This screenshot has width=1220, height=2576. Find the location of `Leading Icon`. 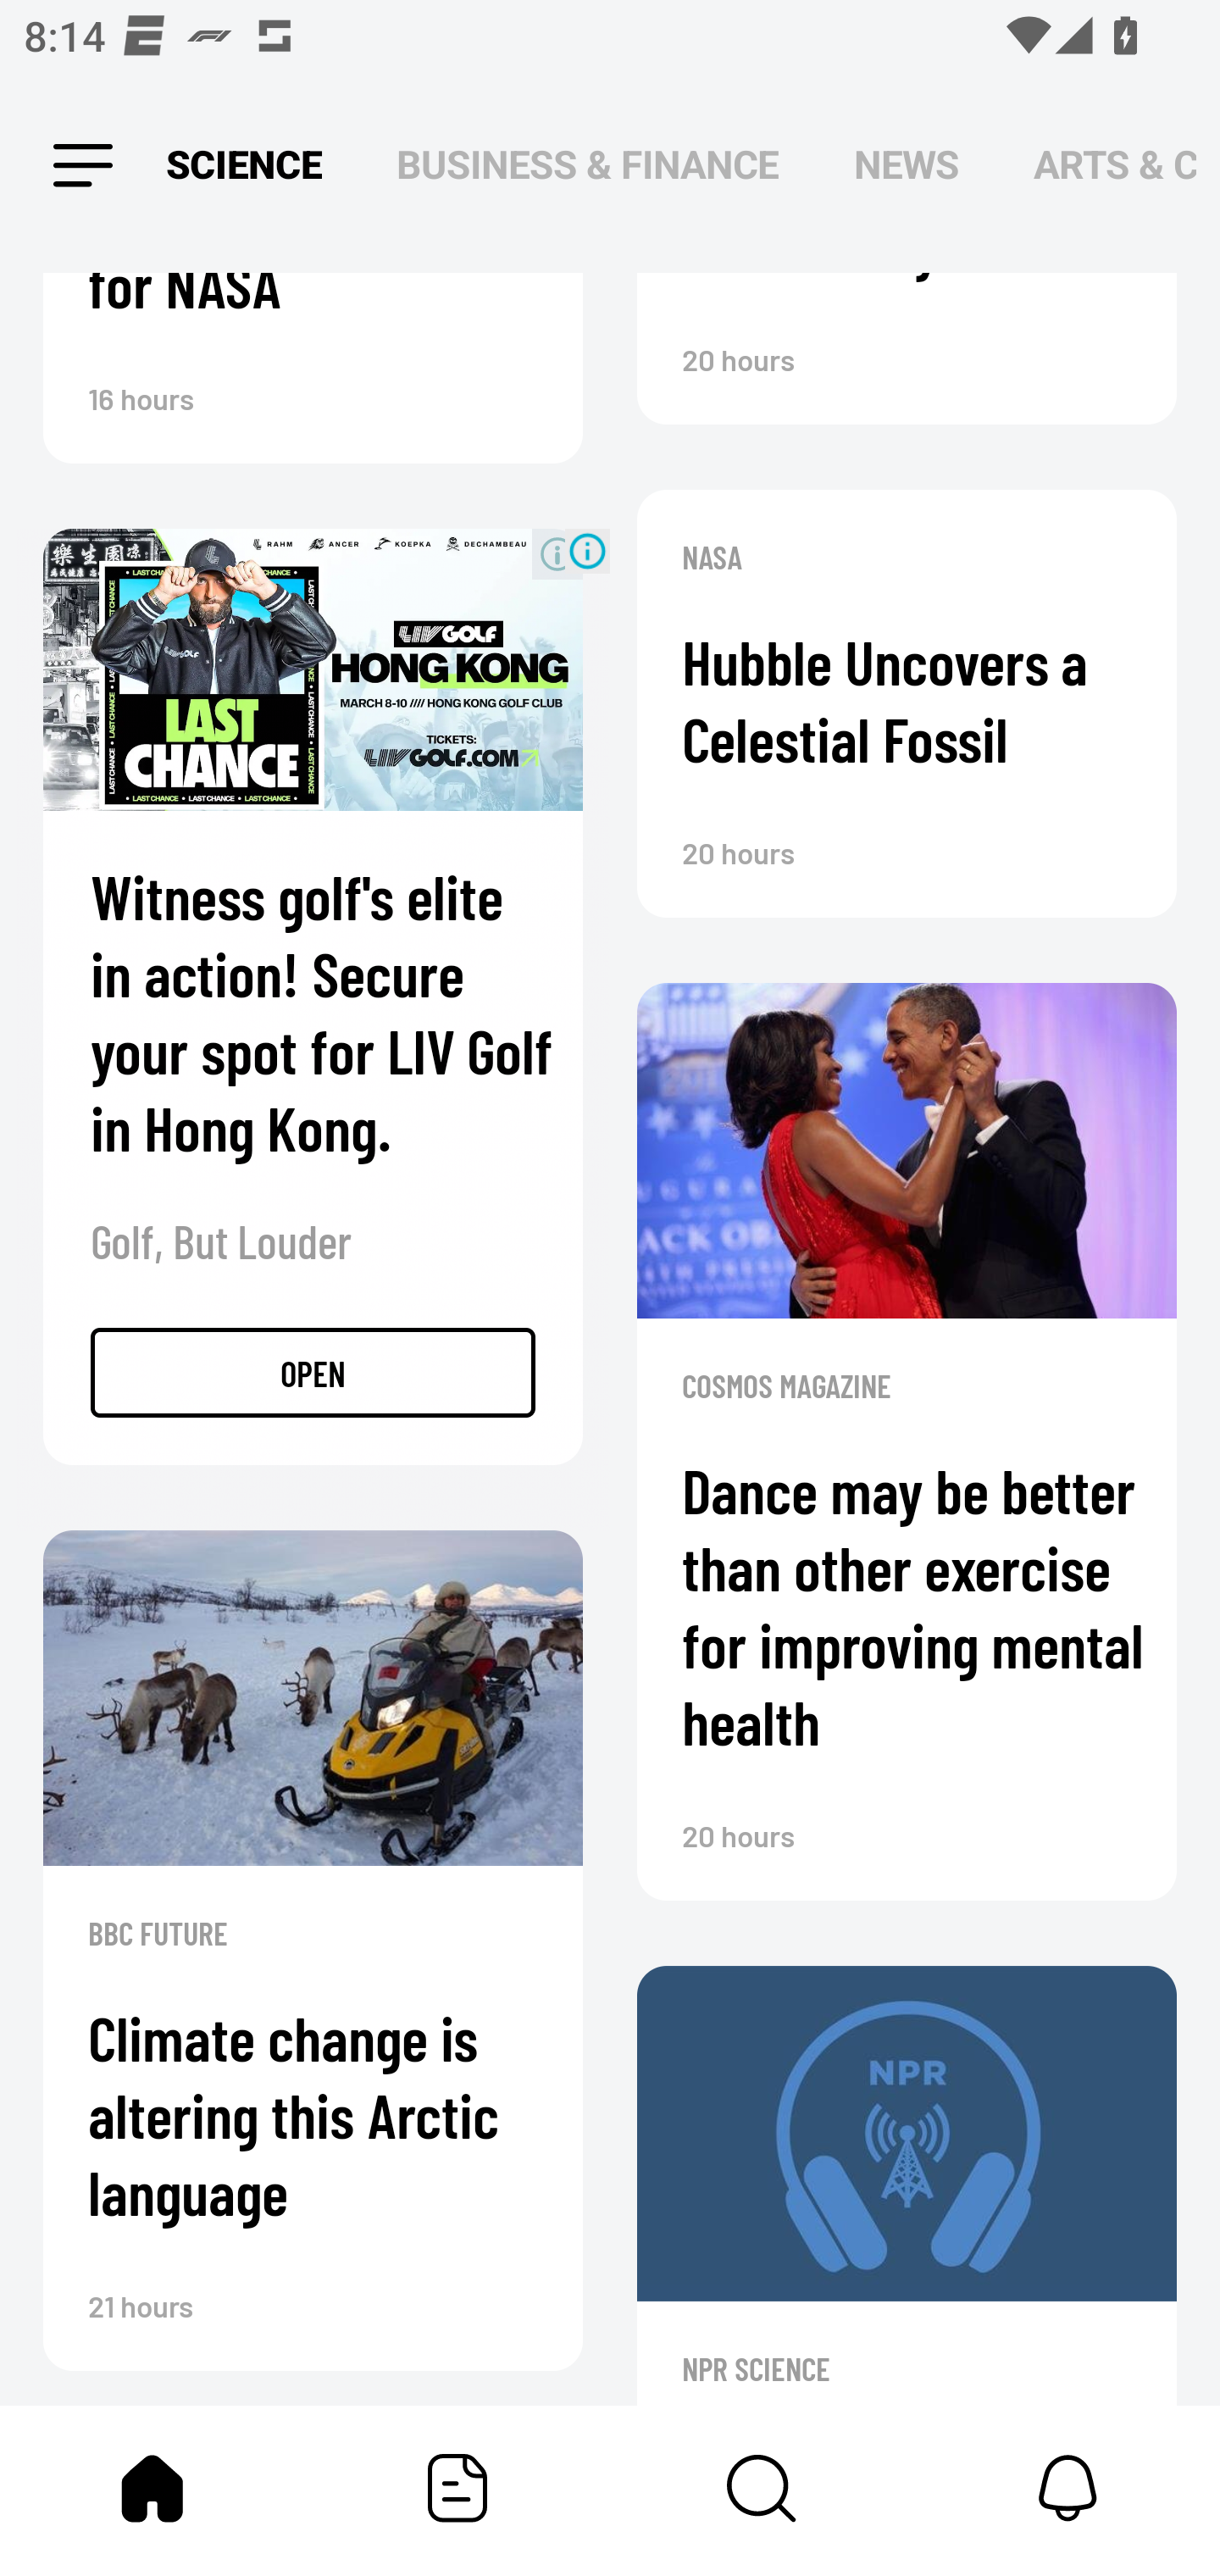

Leading Icon is located at coordinates (83, 166).